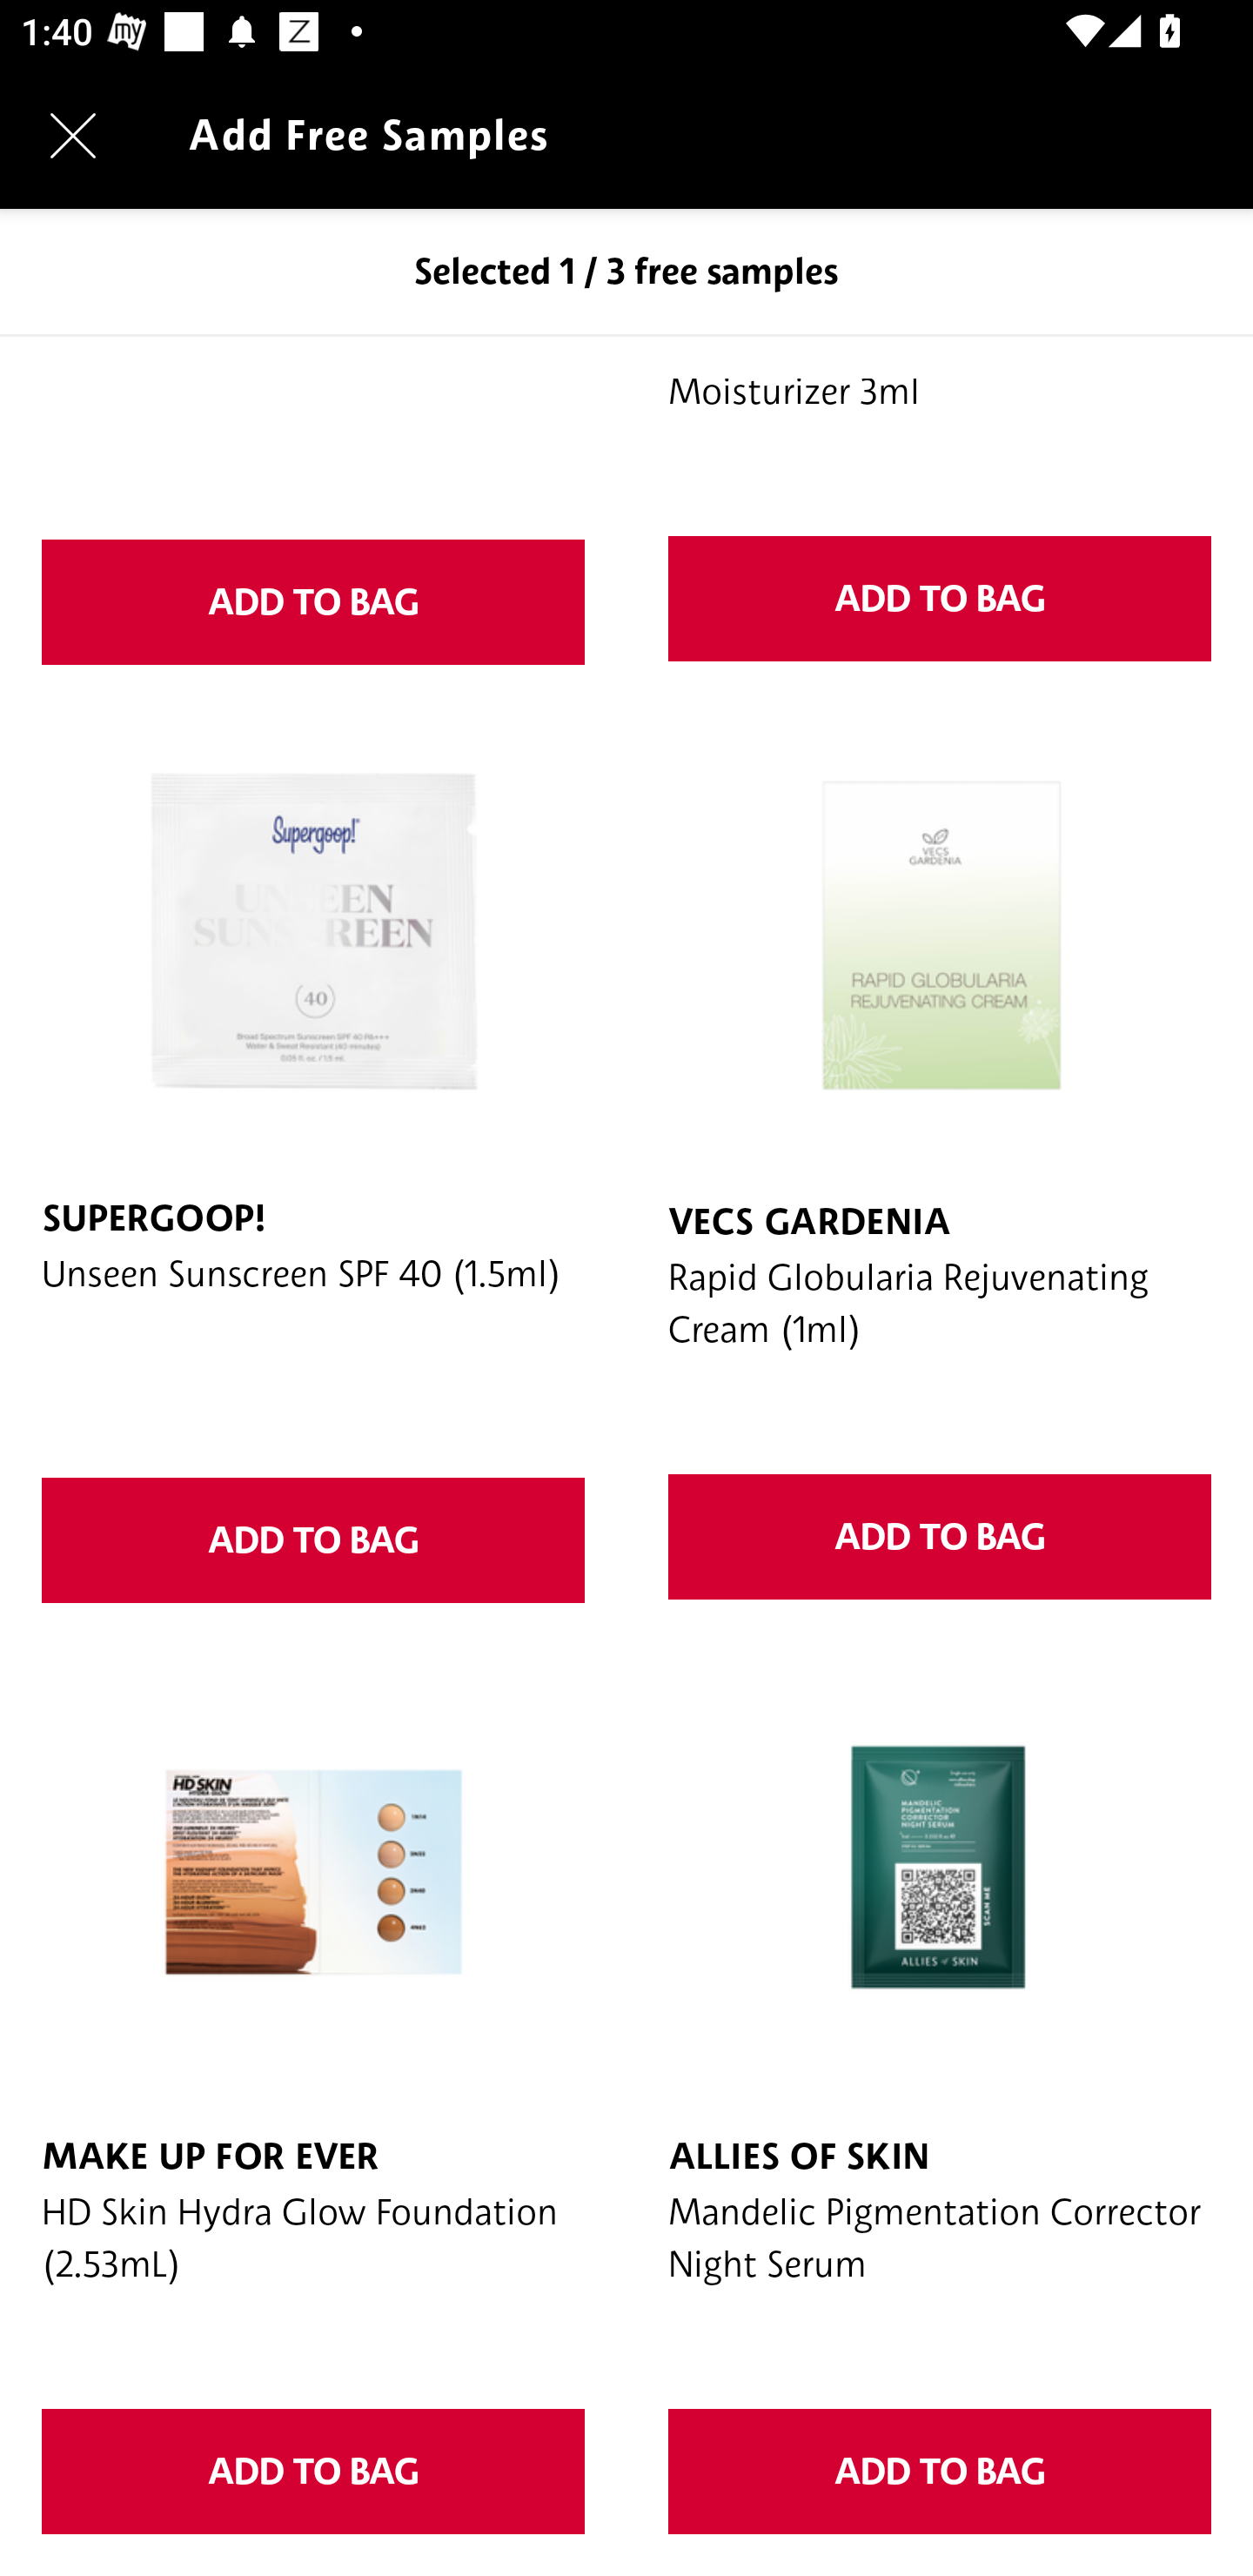 The width and height of the screenshot is (1253, 2576). I want to click on ADD TO BAG, so click(313, 2472).